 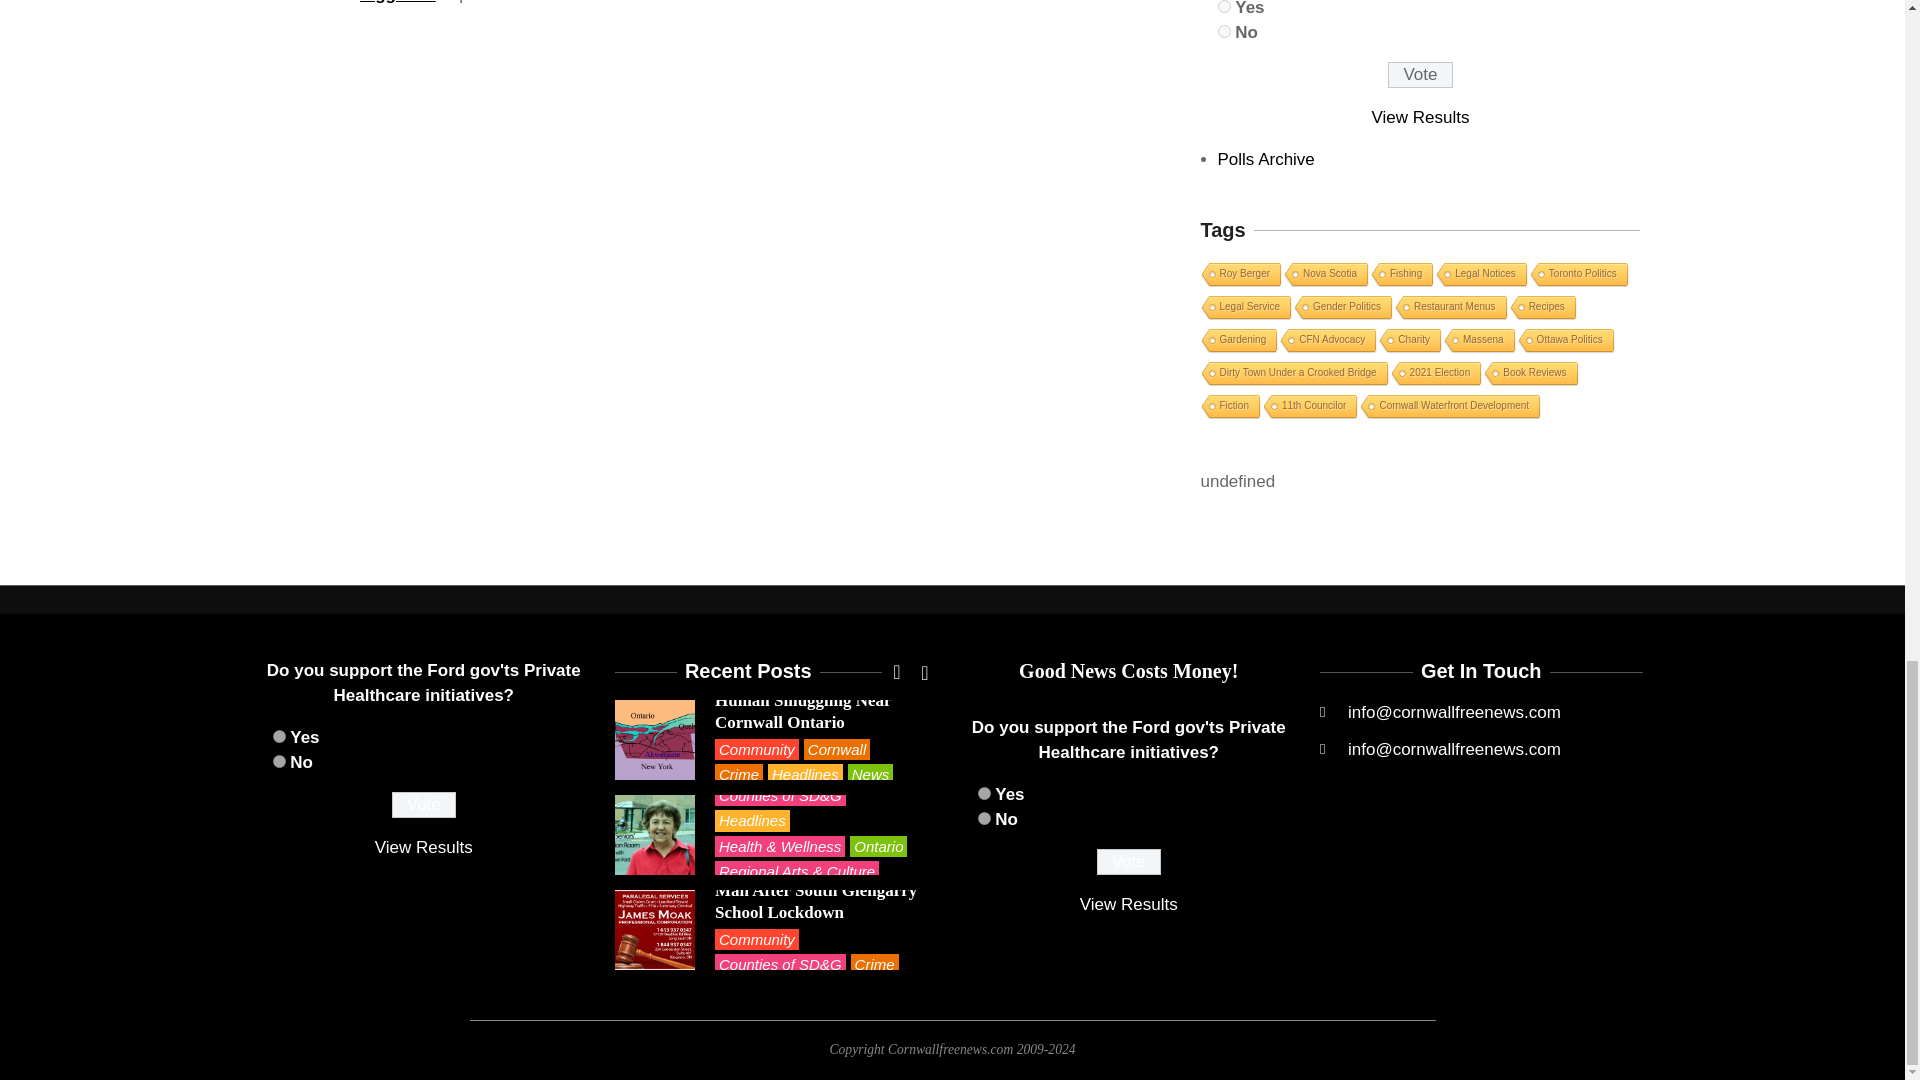 What do you see at coordinates (424, 804) in the screenshot?
I see `   Vote   ` at bounding box center [424, 804].